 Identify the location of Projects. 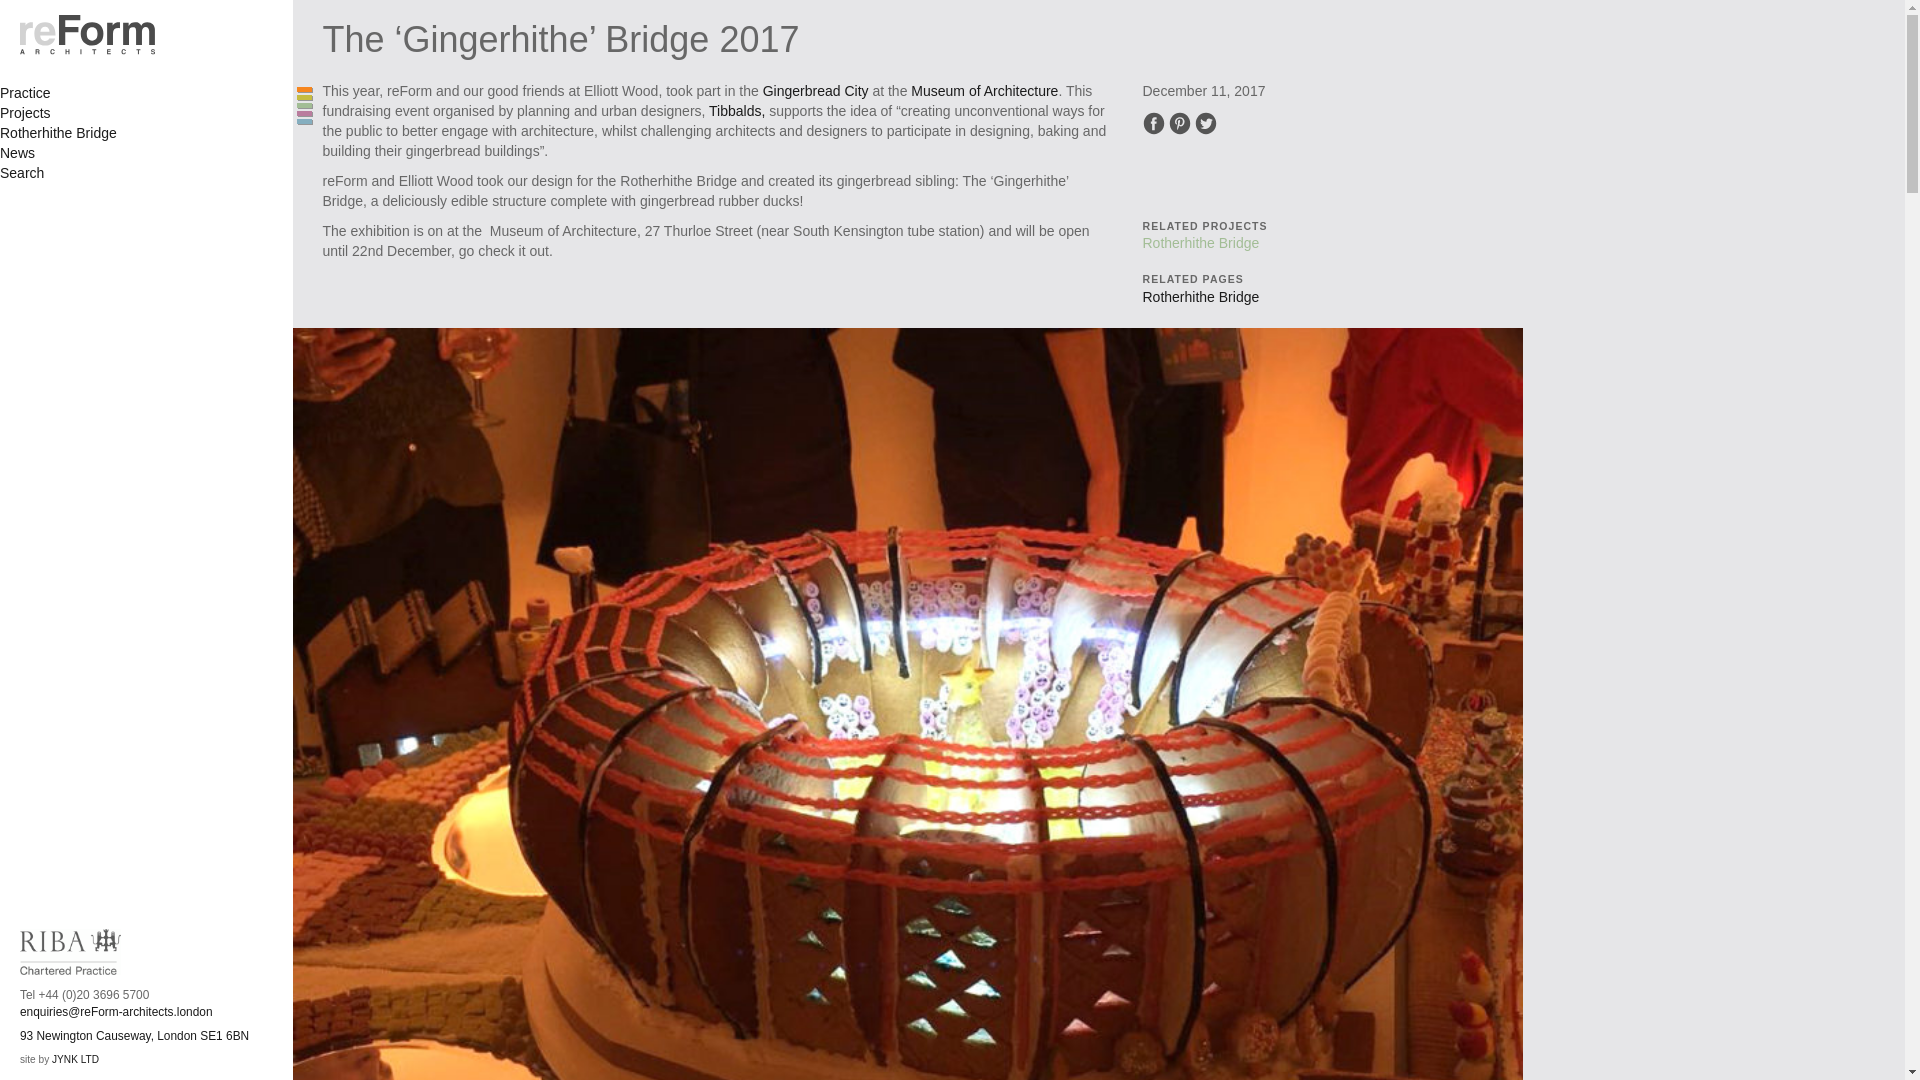
(75, 1059).